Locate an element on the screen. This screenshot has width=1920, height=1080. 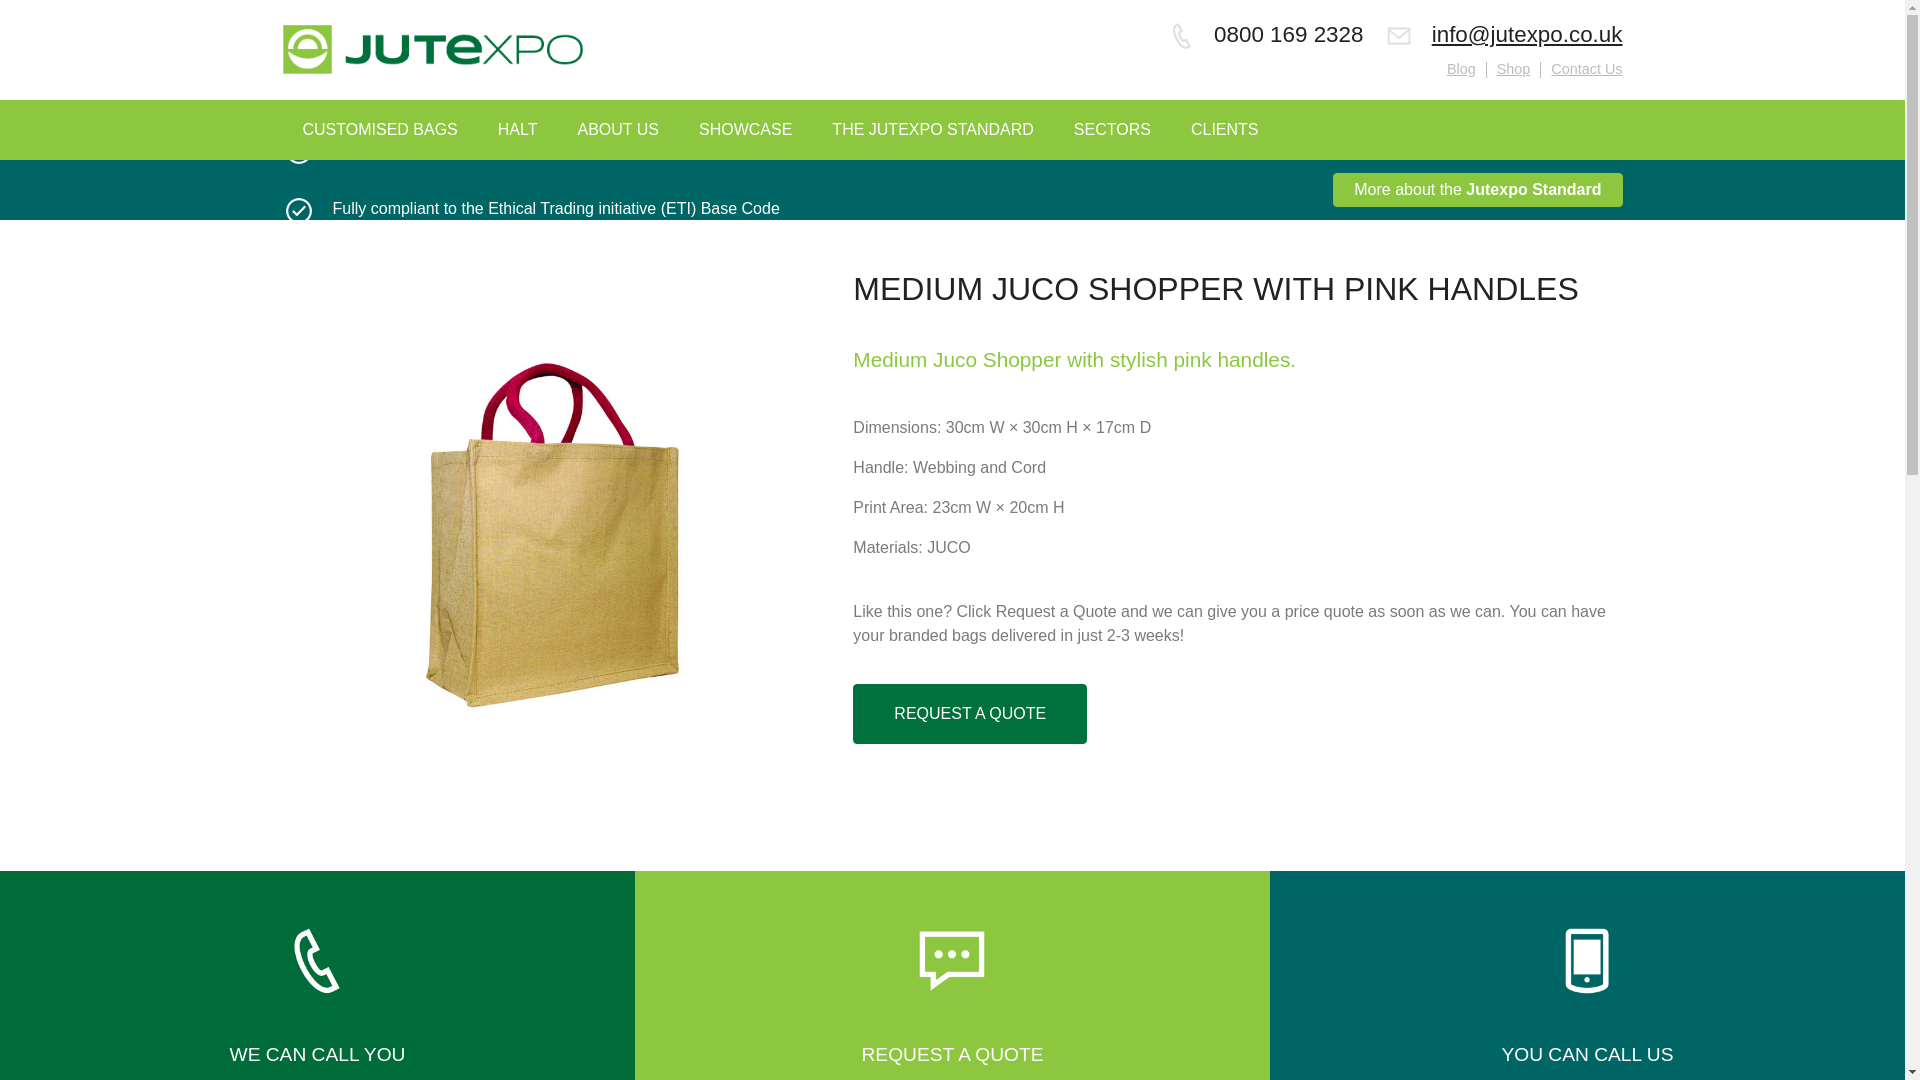
Contact Us is located at coordinates (1586, 68).